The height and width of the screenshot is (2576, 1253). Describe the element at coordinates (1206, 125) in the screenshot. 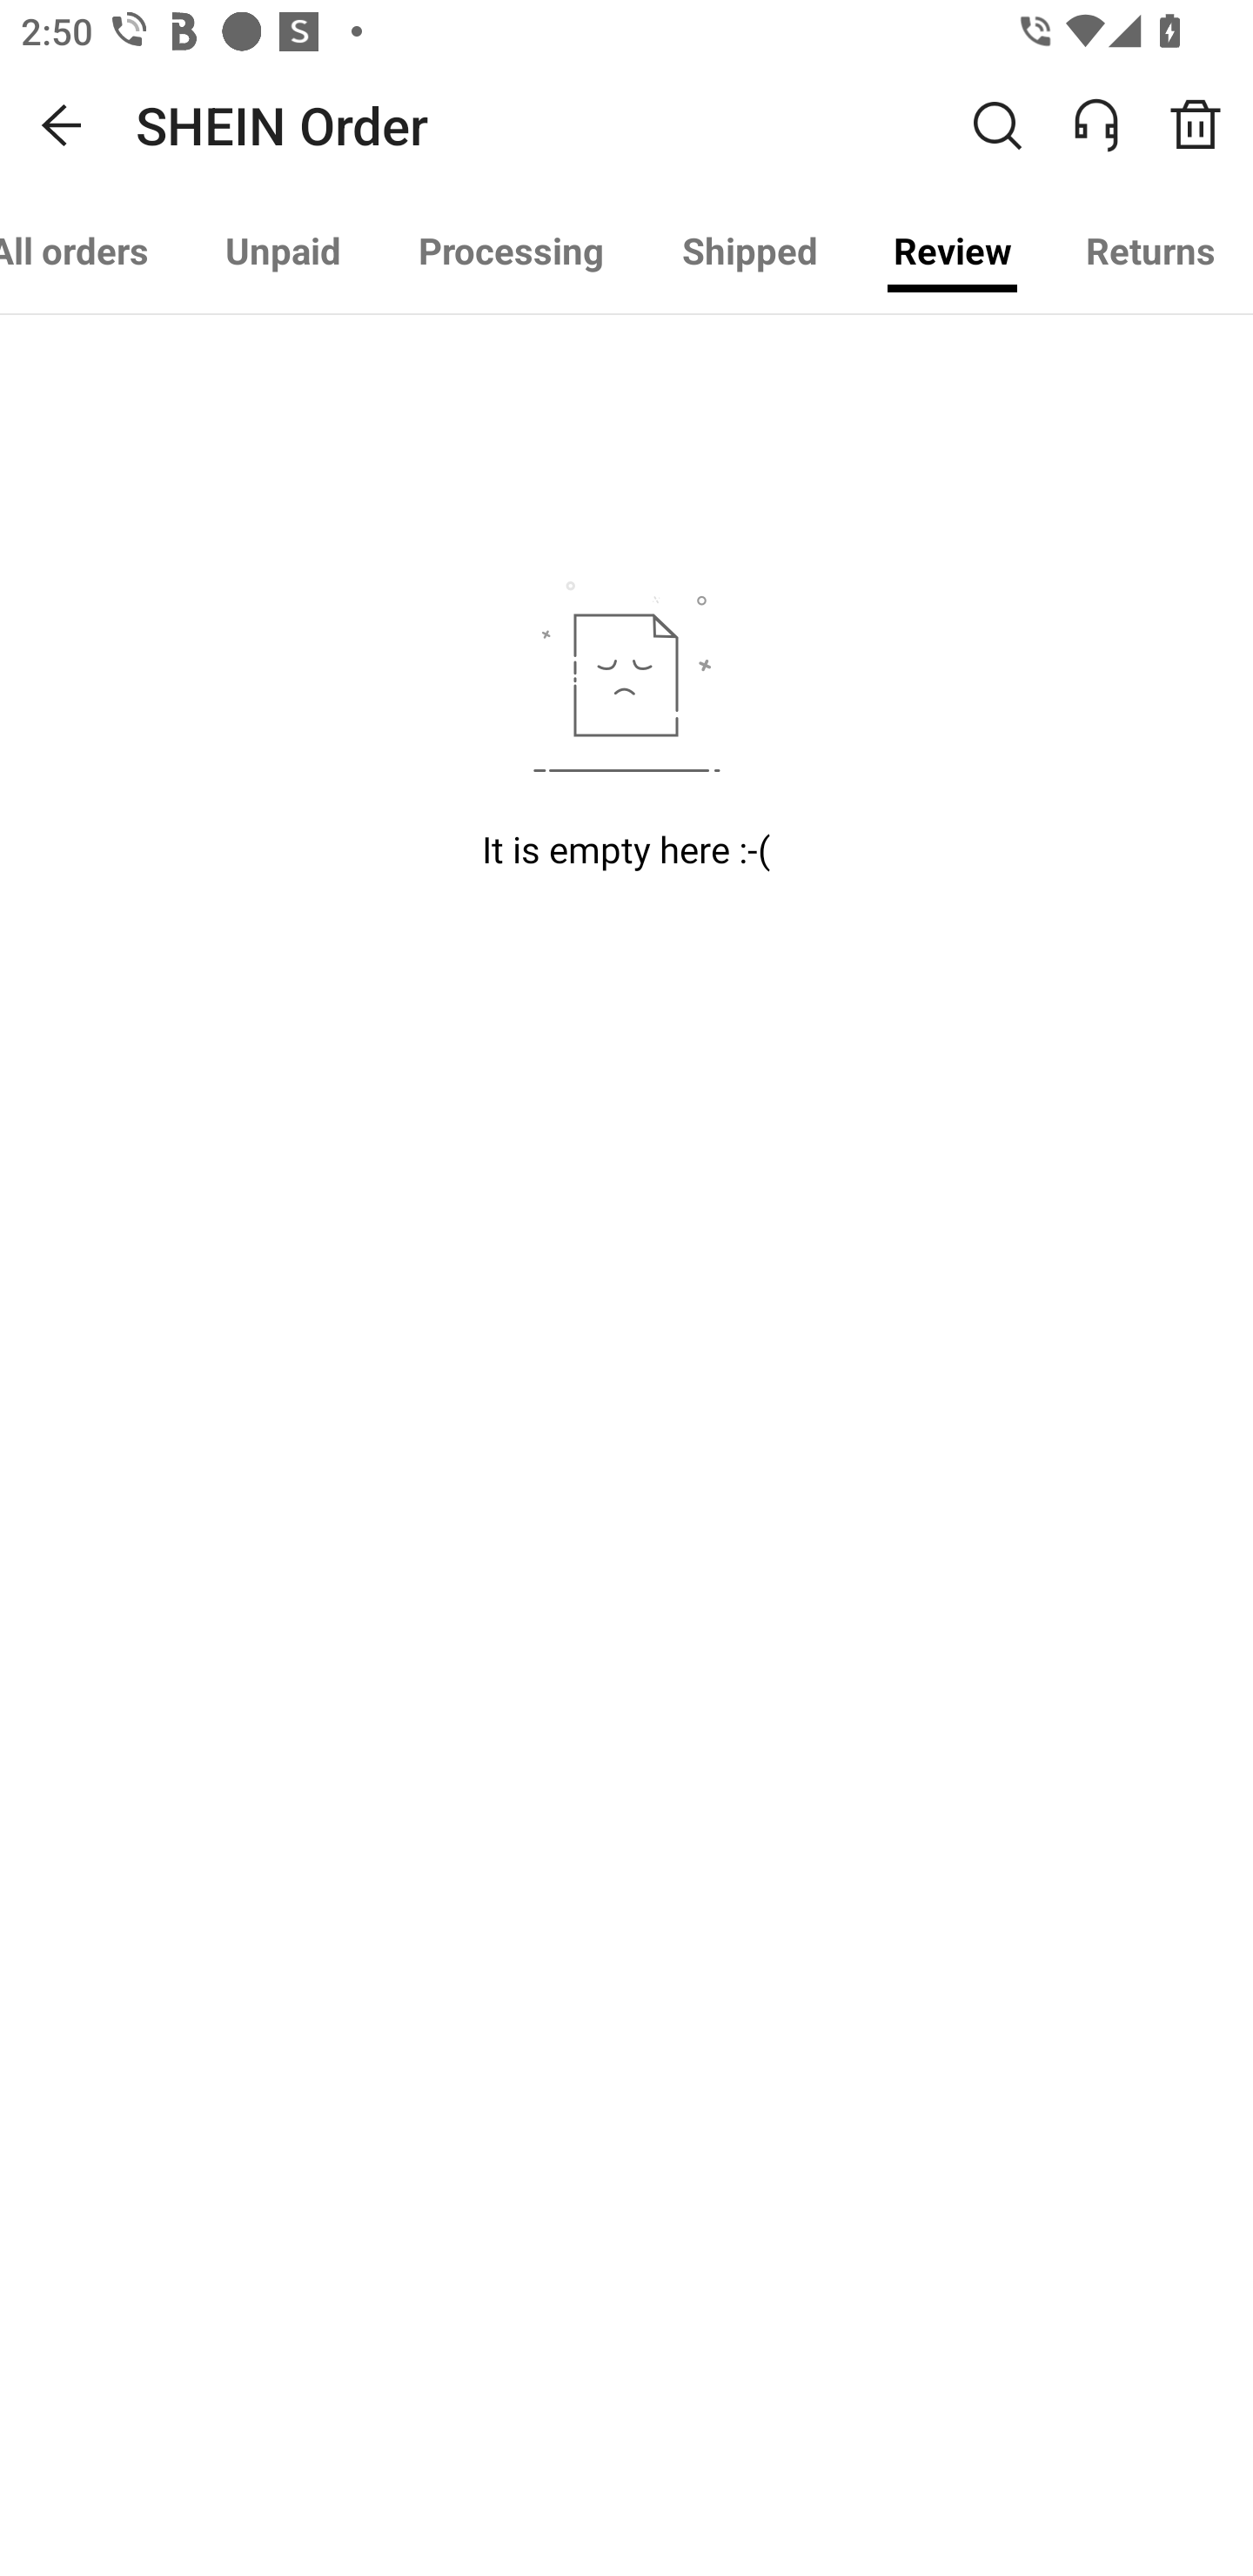

I see `Order Recycle Bin` at that location.